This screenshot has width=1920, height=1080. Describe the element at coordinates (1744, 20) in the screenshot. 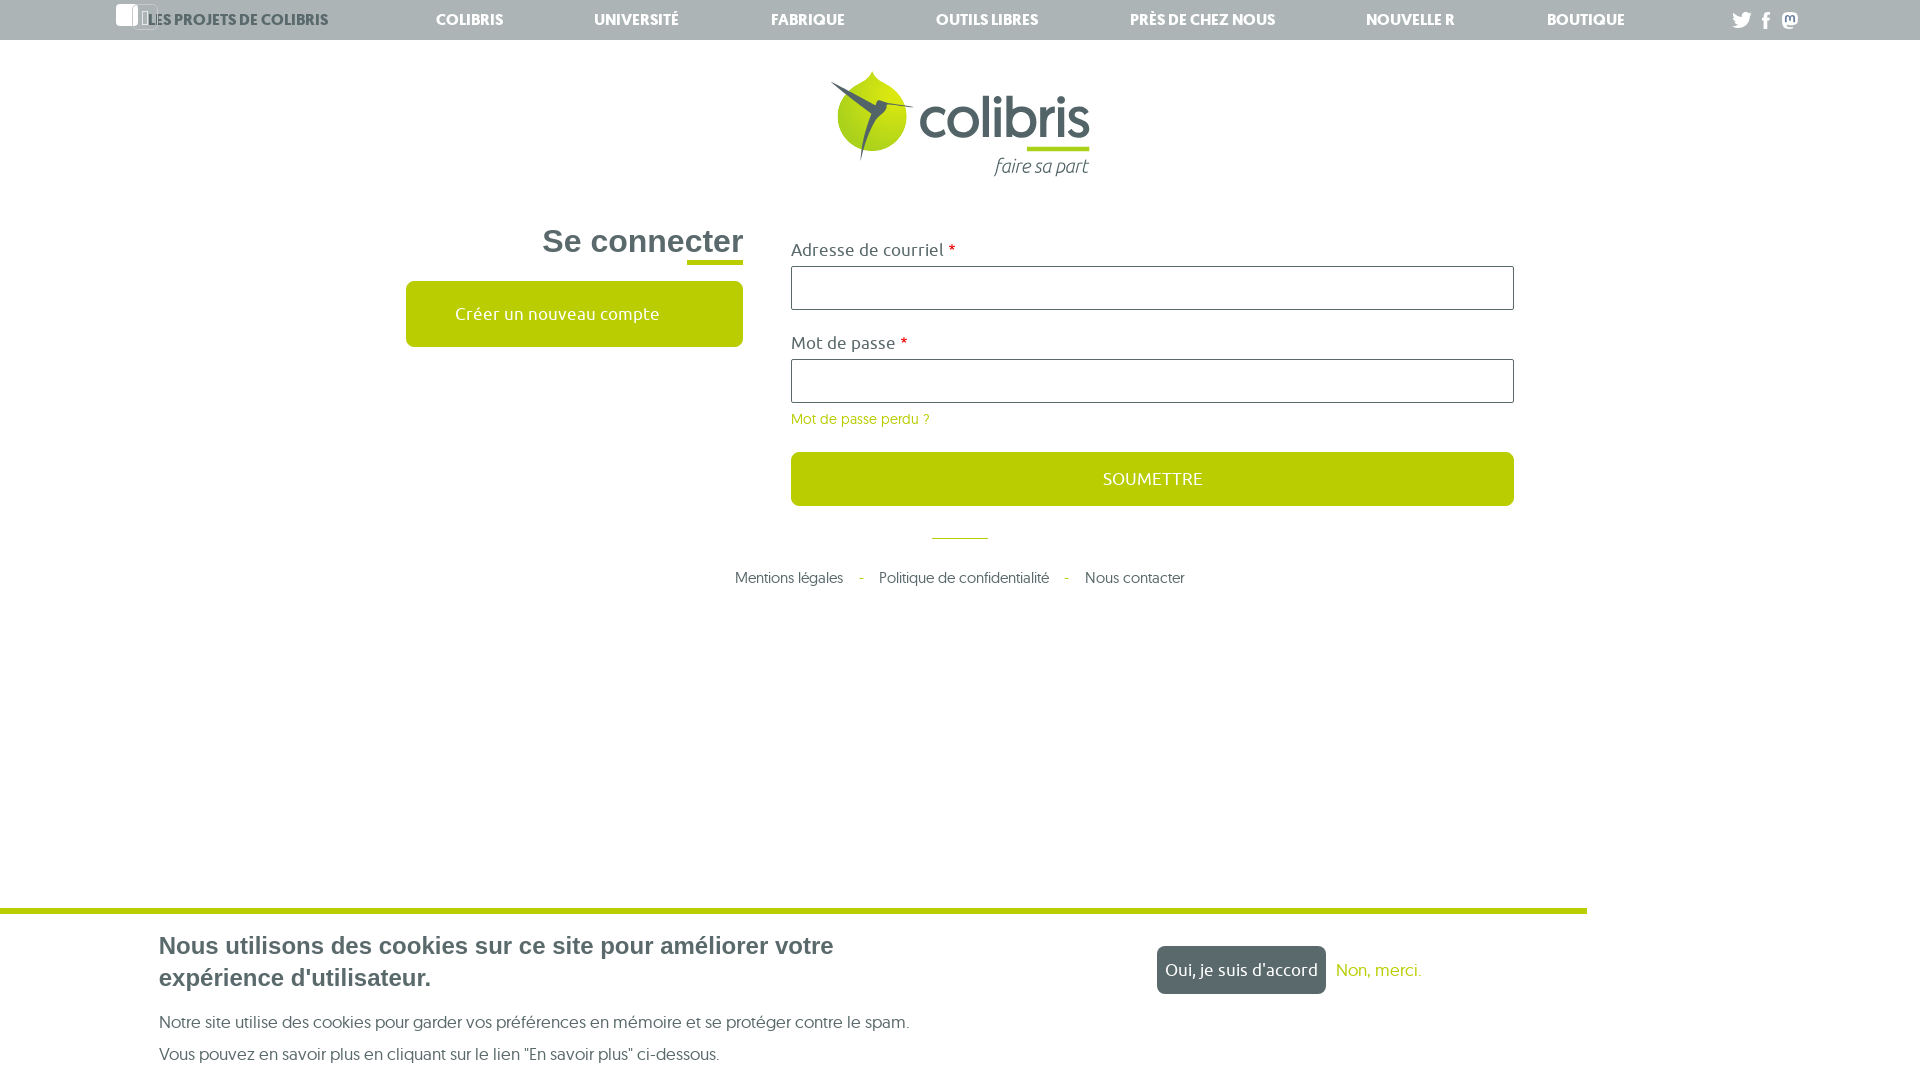

I see `.` at that location.